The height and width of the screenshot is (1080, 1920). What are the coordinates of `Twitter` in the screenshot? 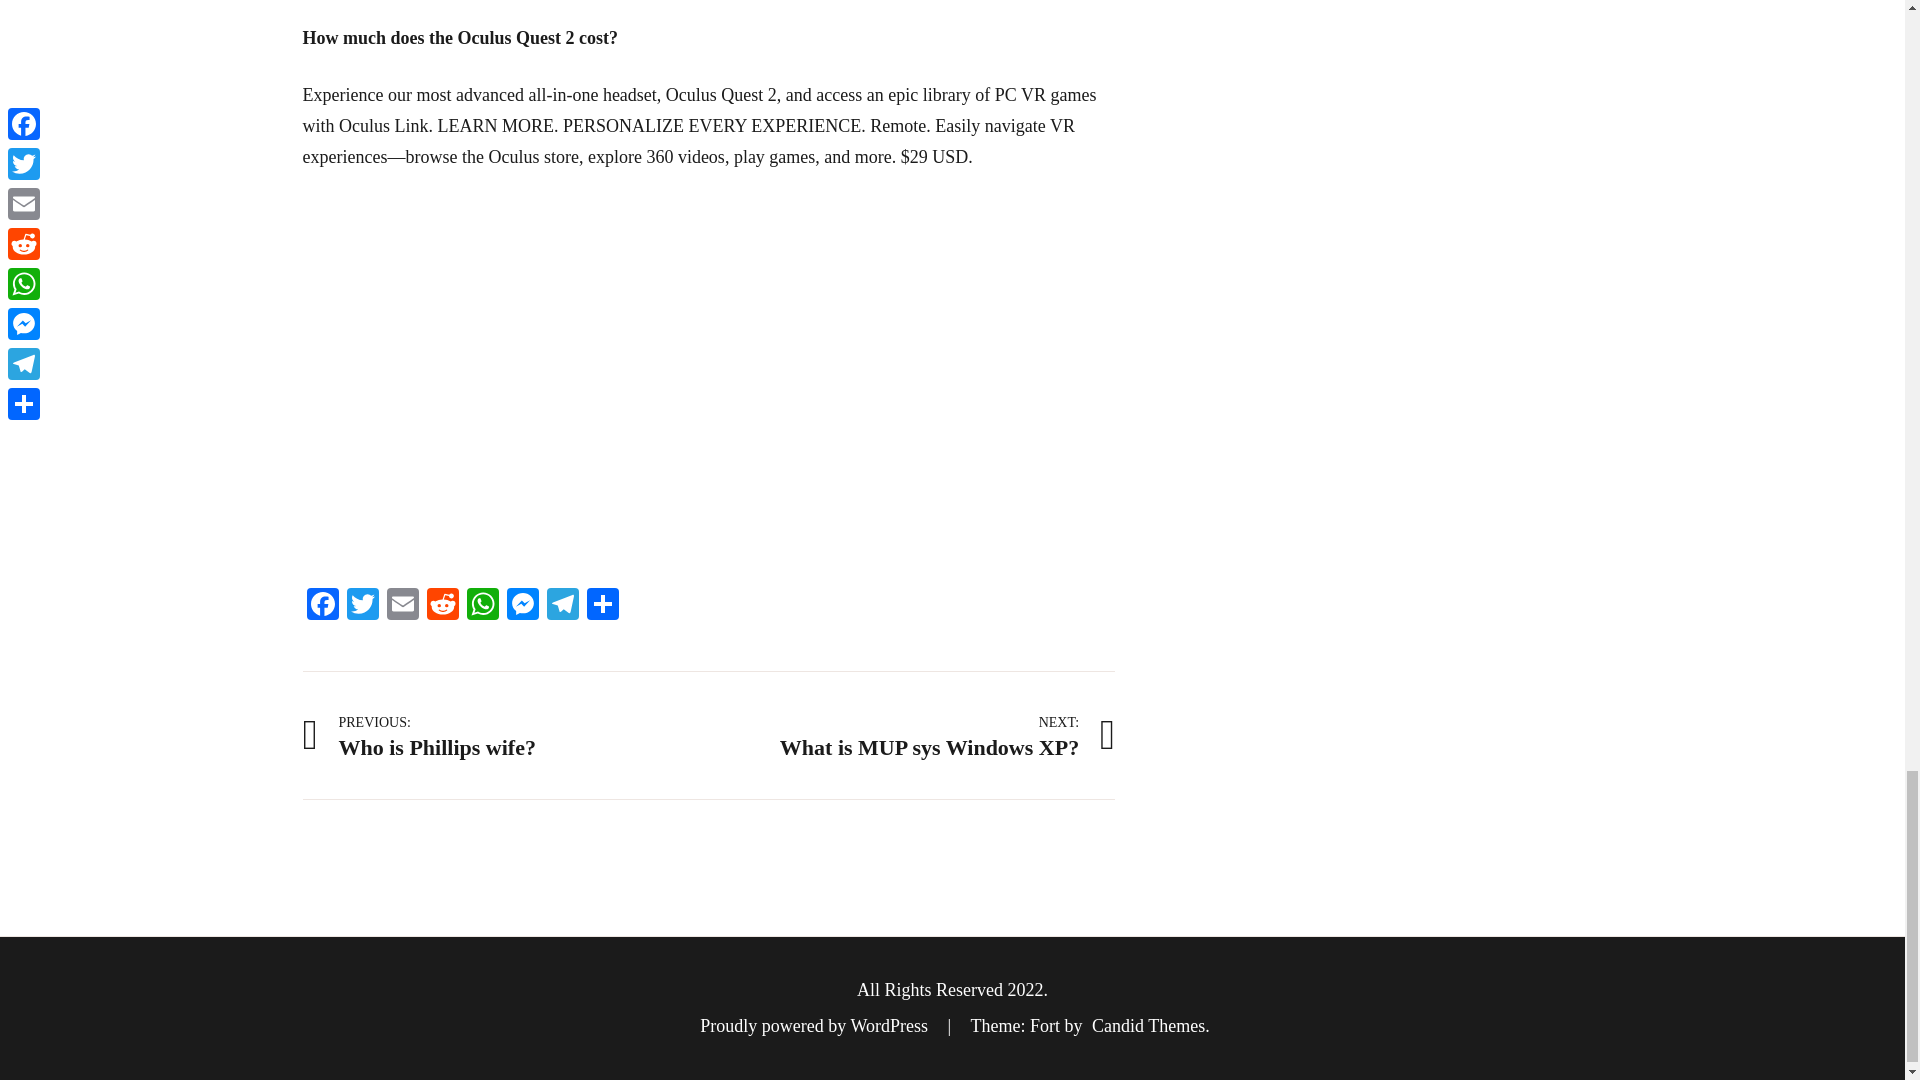 It's located at (938, 734).